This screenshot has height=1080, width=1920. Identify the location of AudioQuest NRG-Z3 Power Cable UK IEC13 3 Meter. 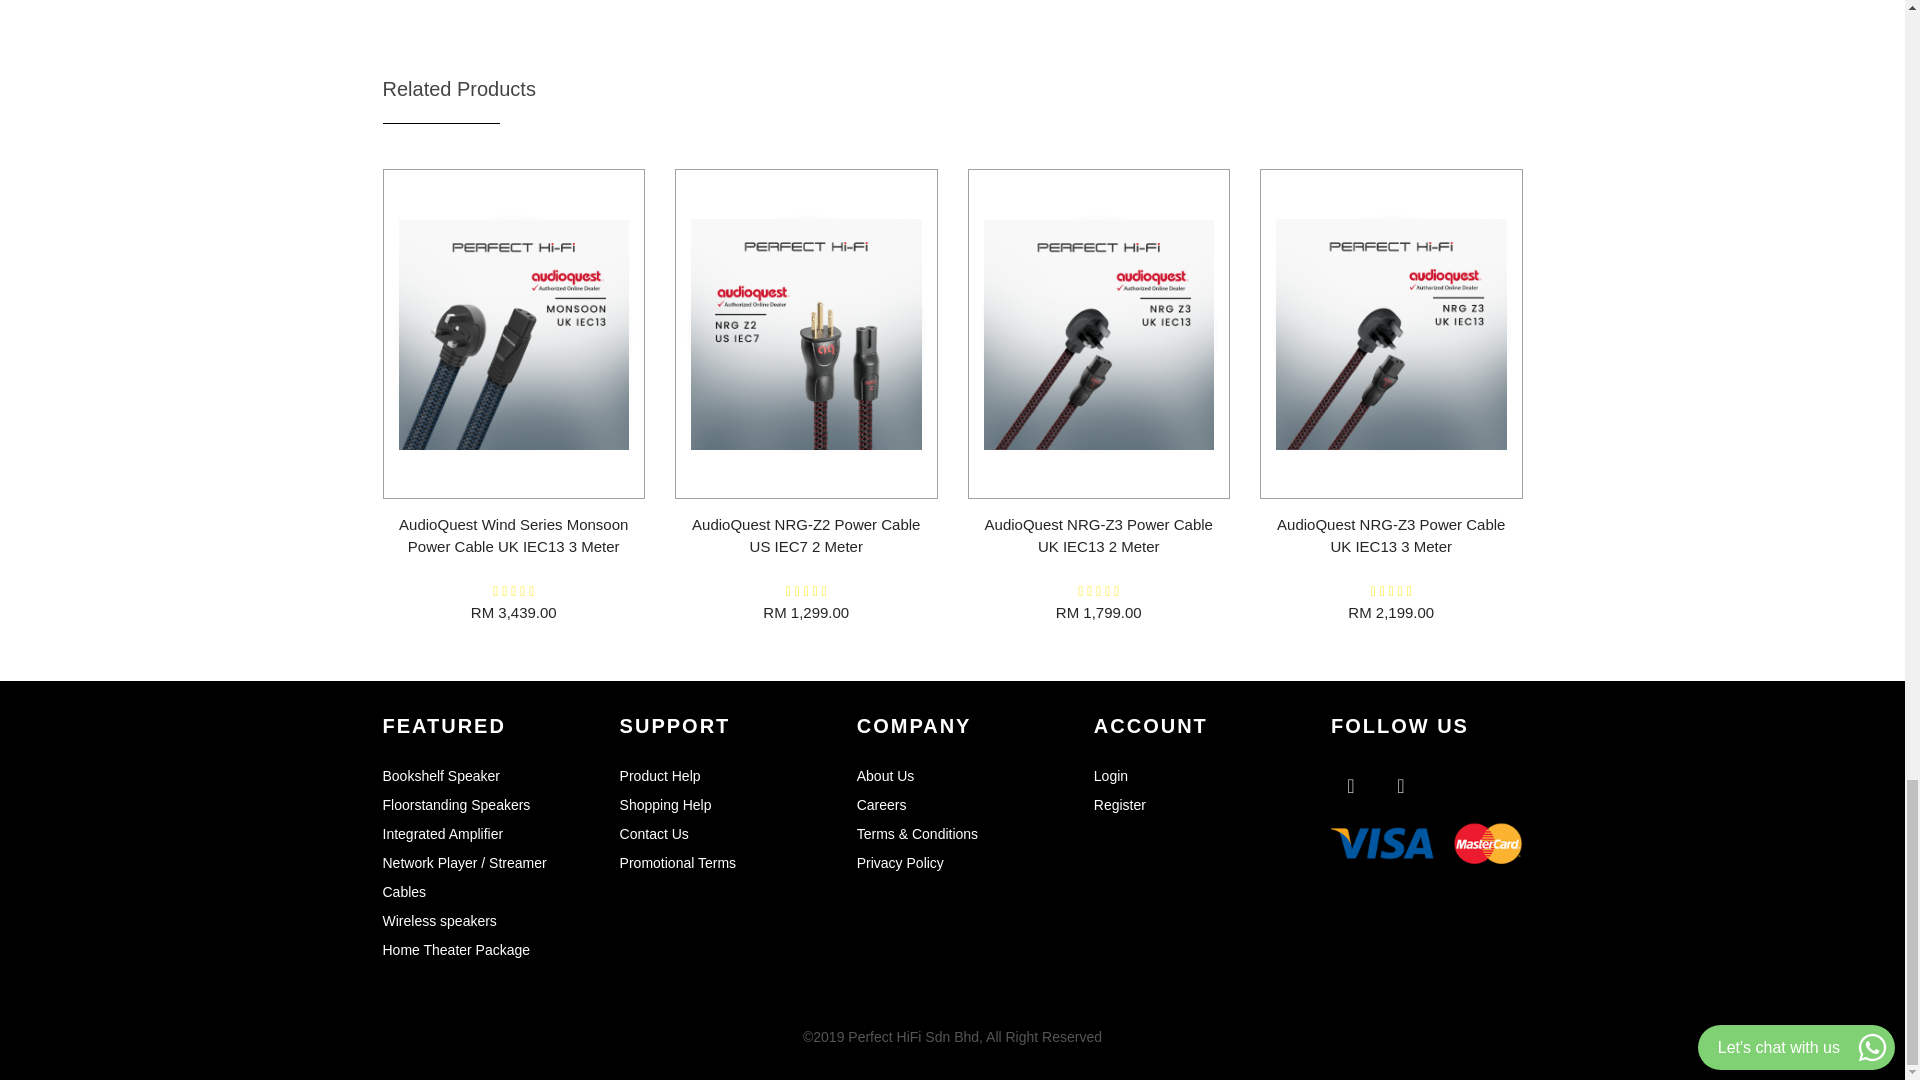
(1390, 536).